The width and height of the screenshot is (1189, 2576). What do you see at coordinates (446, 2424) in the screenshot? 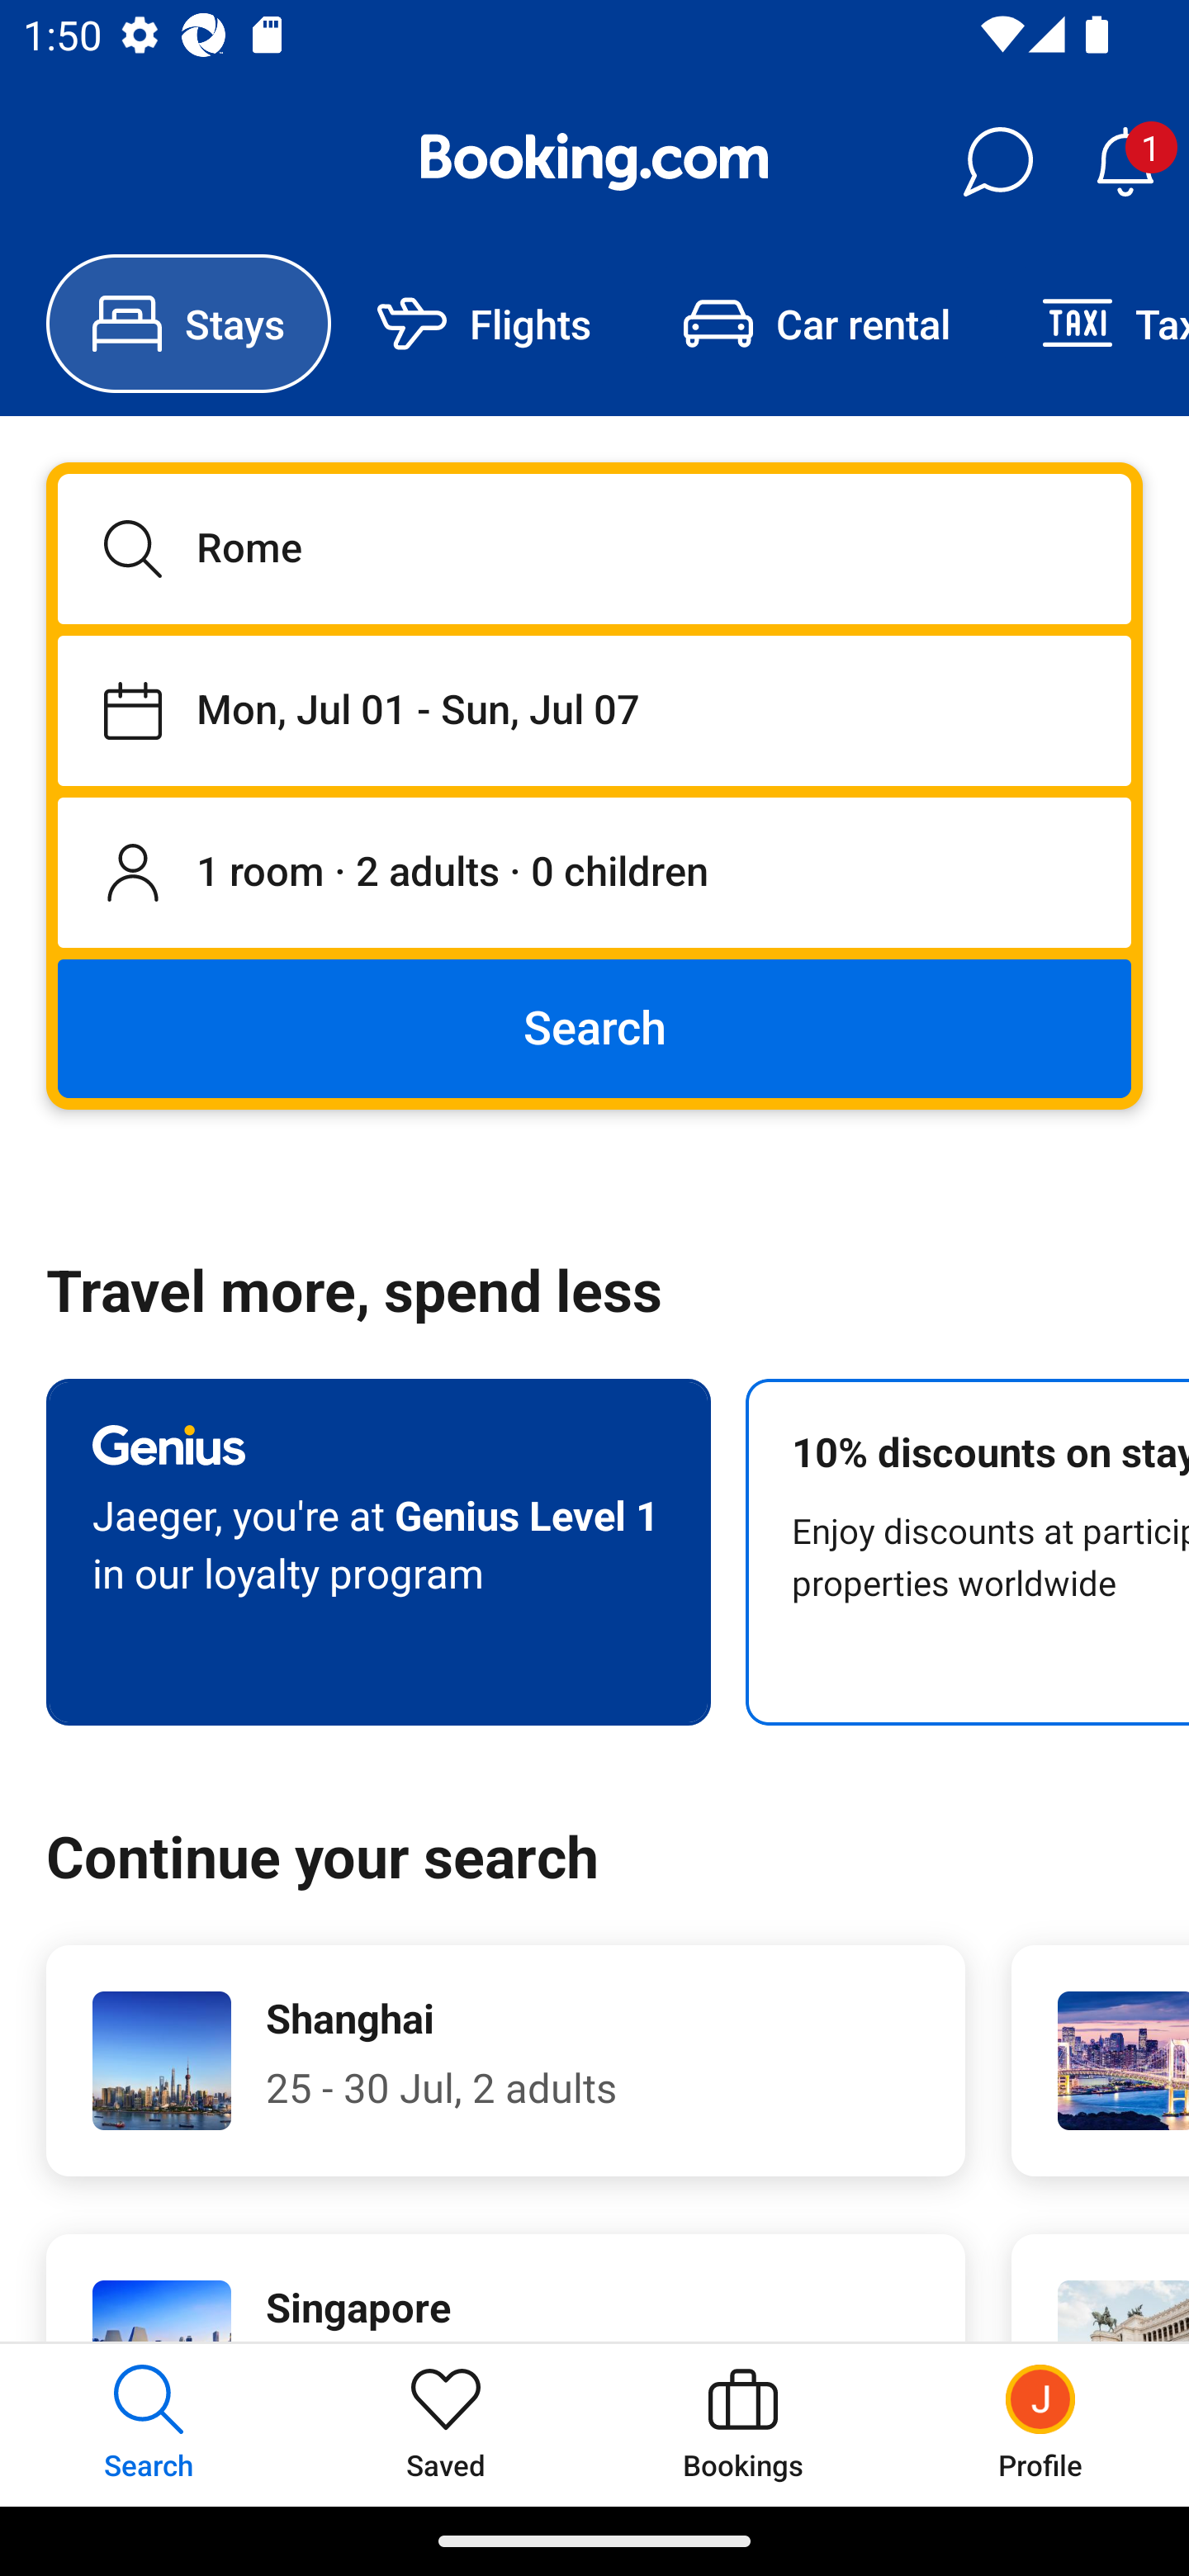
I see `Saved` at bounding box center [446, 2424].